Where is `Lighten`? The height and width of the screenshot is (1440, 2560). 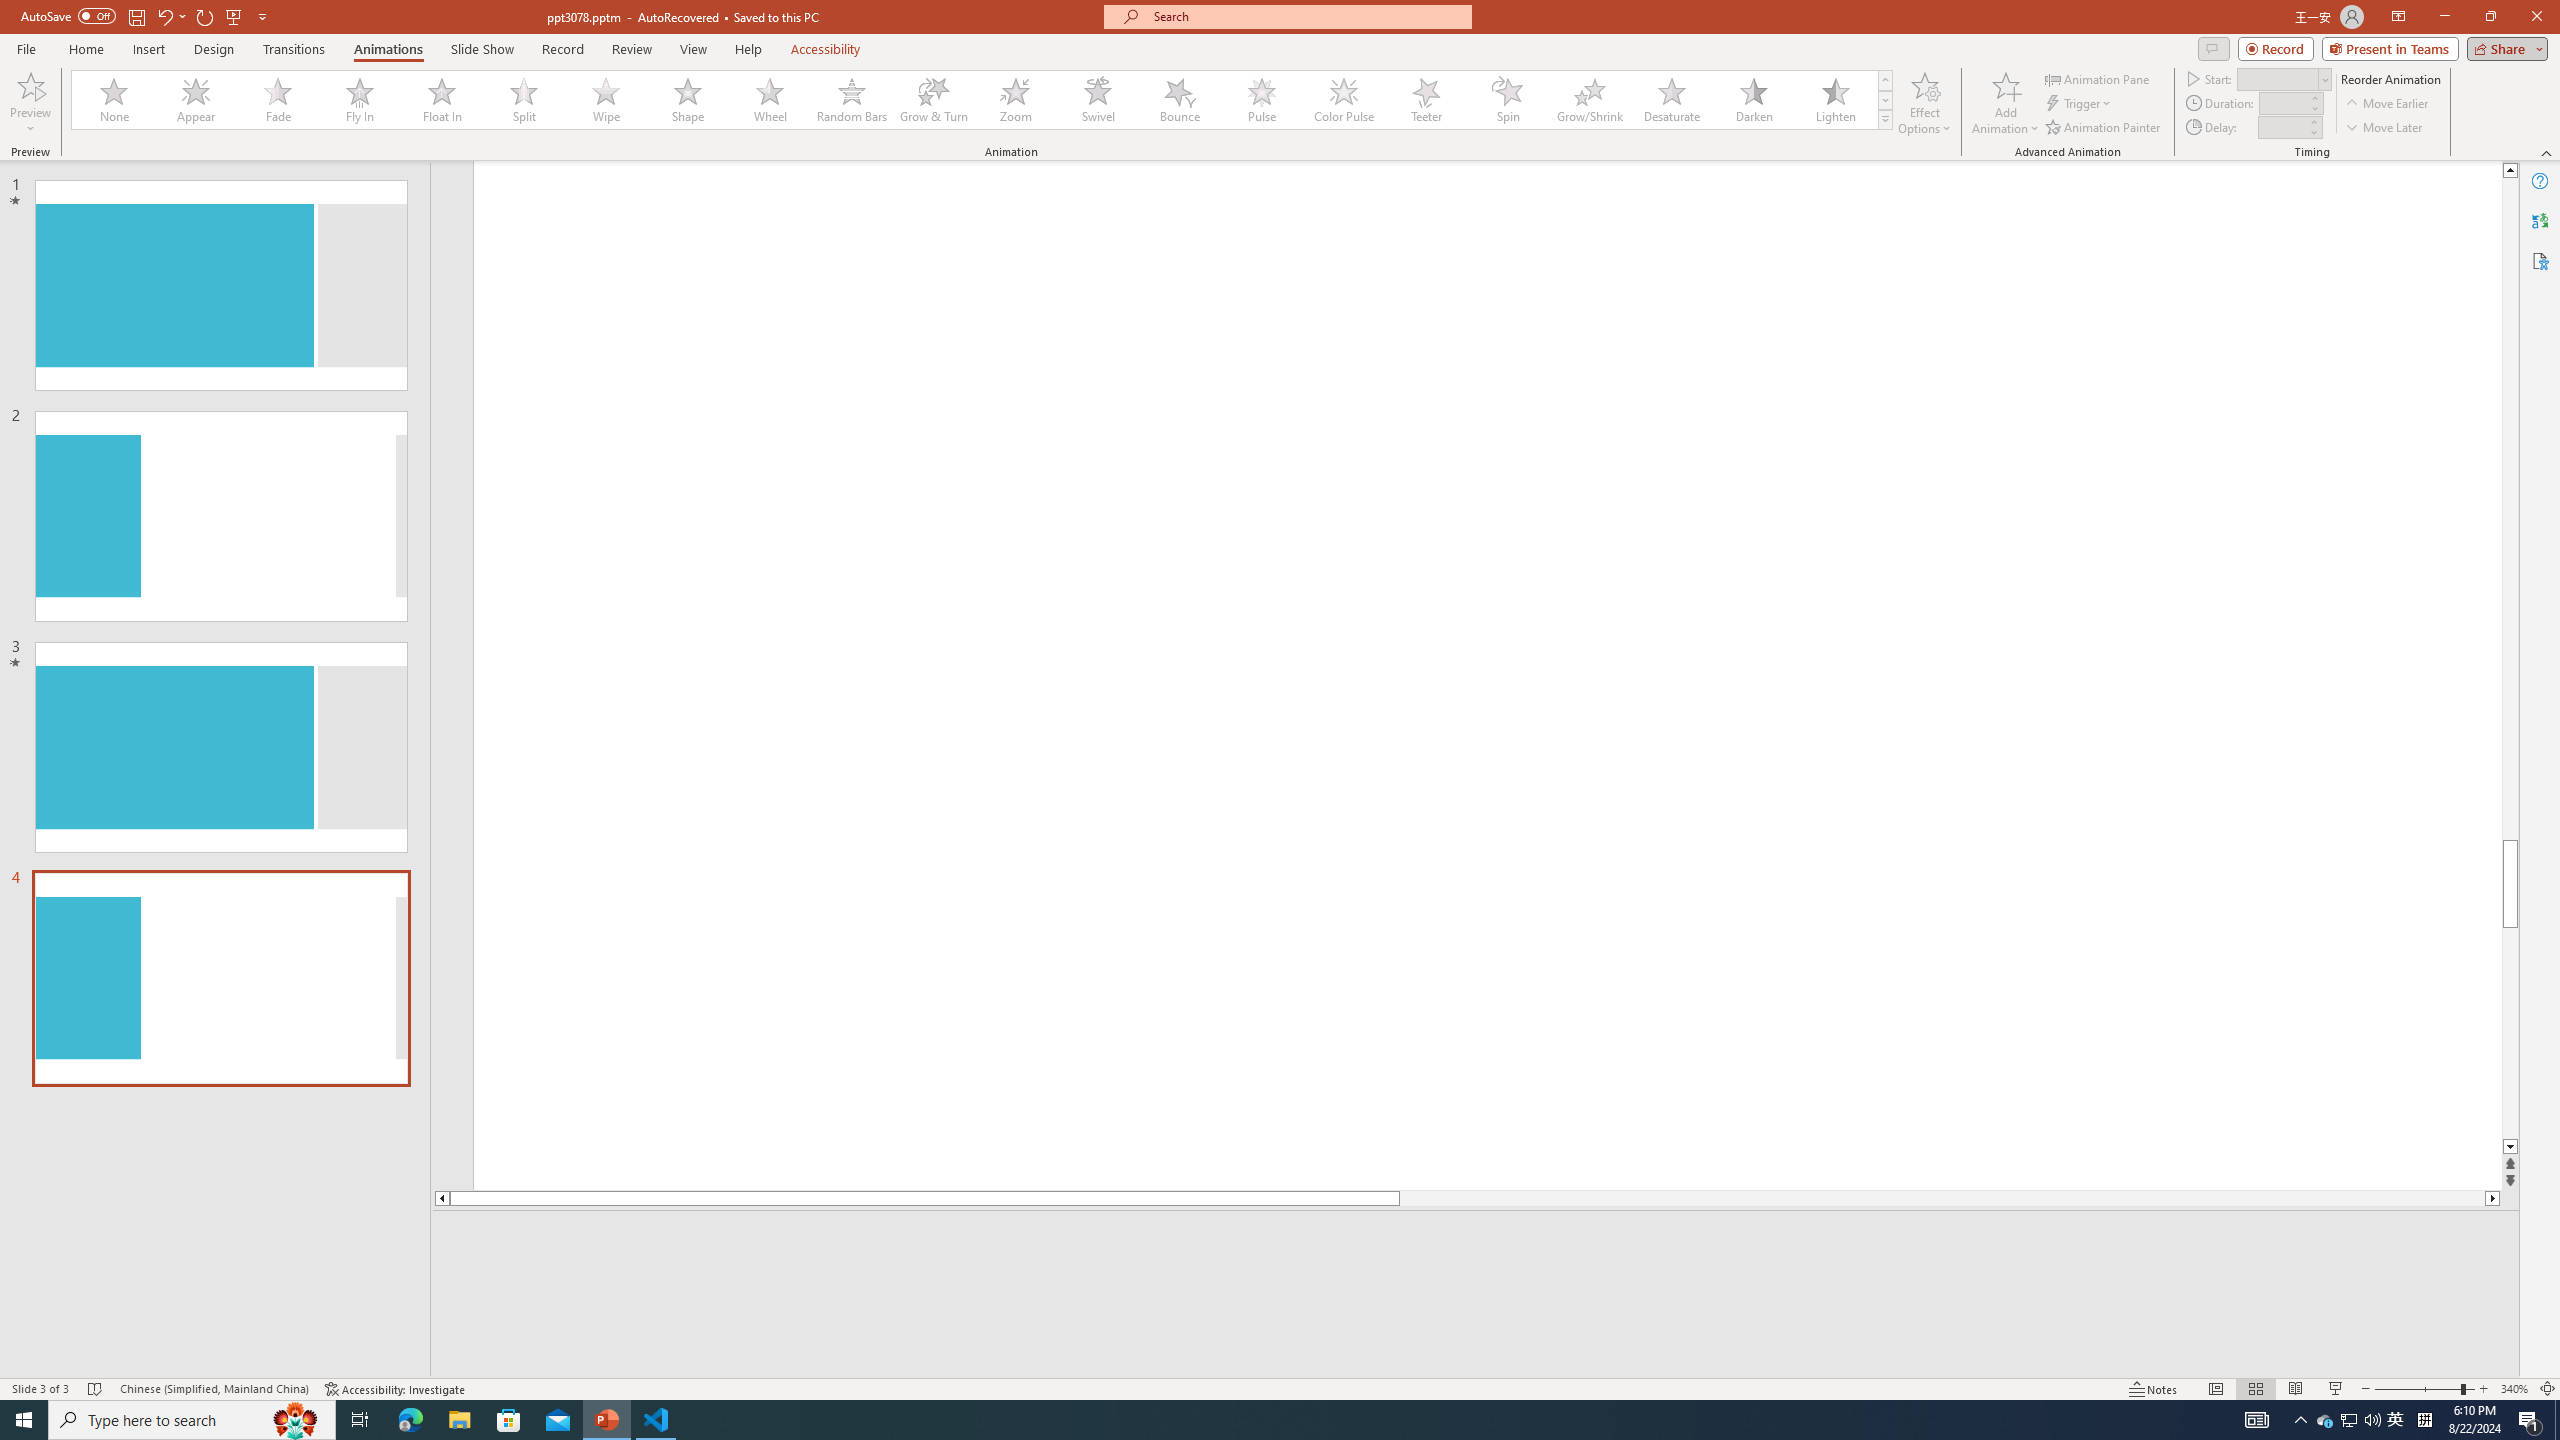 Lighten is located at coordinates (1835, 100).